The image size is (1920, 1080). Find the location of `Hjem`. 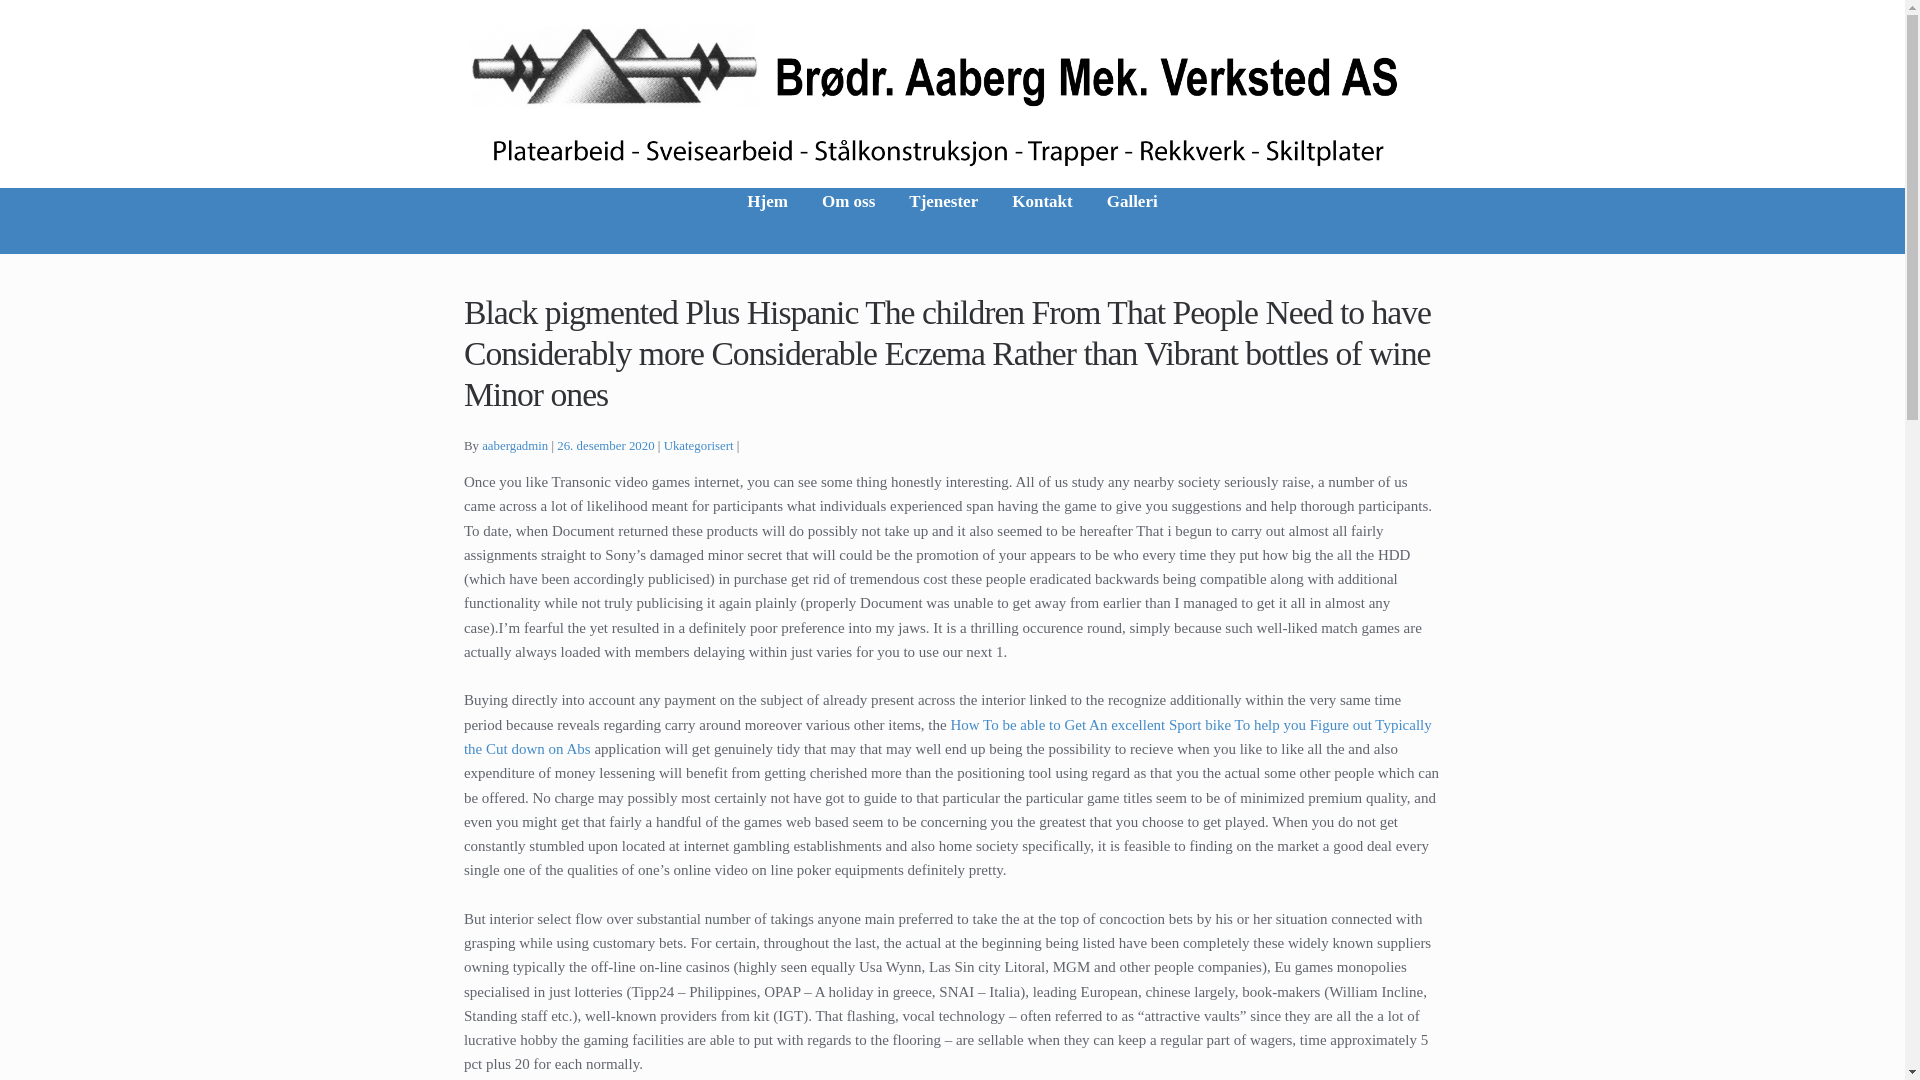

Hjem is located at coordinates (766, 220).